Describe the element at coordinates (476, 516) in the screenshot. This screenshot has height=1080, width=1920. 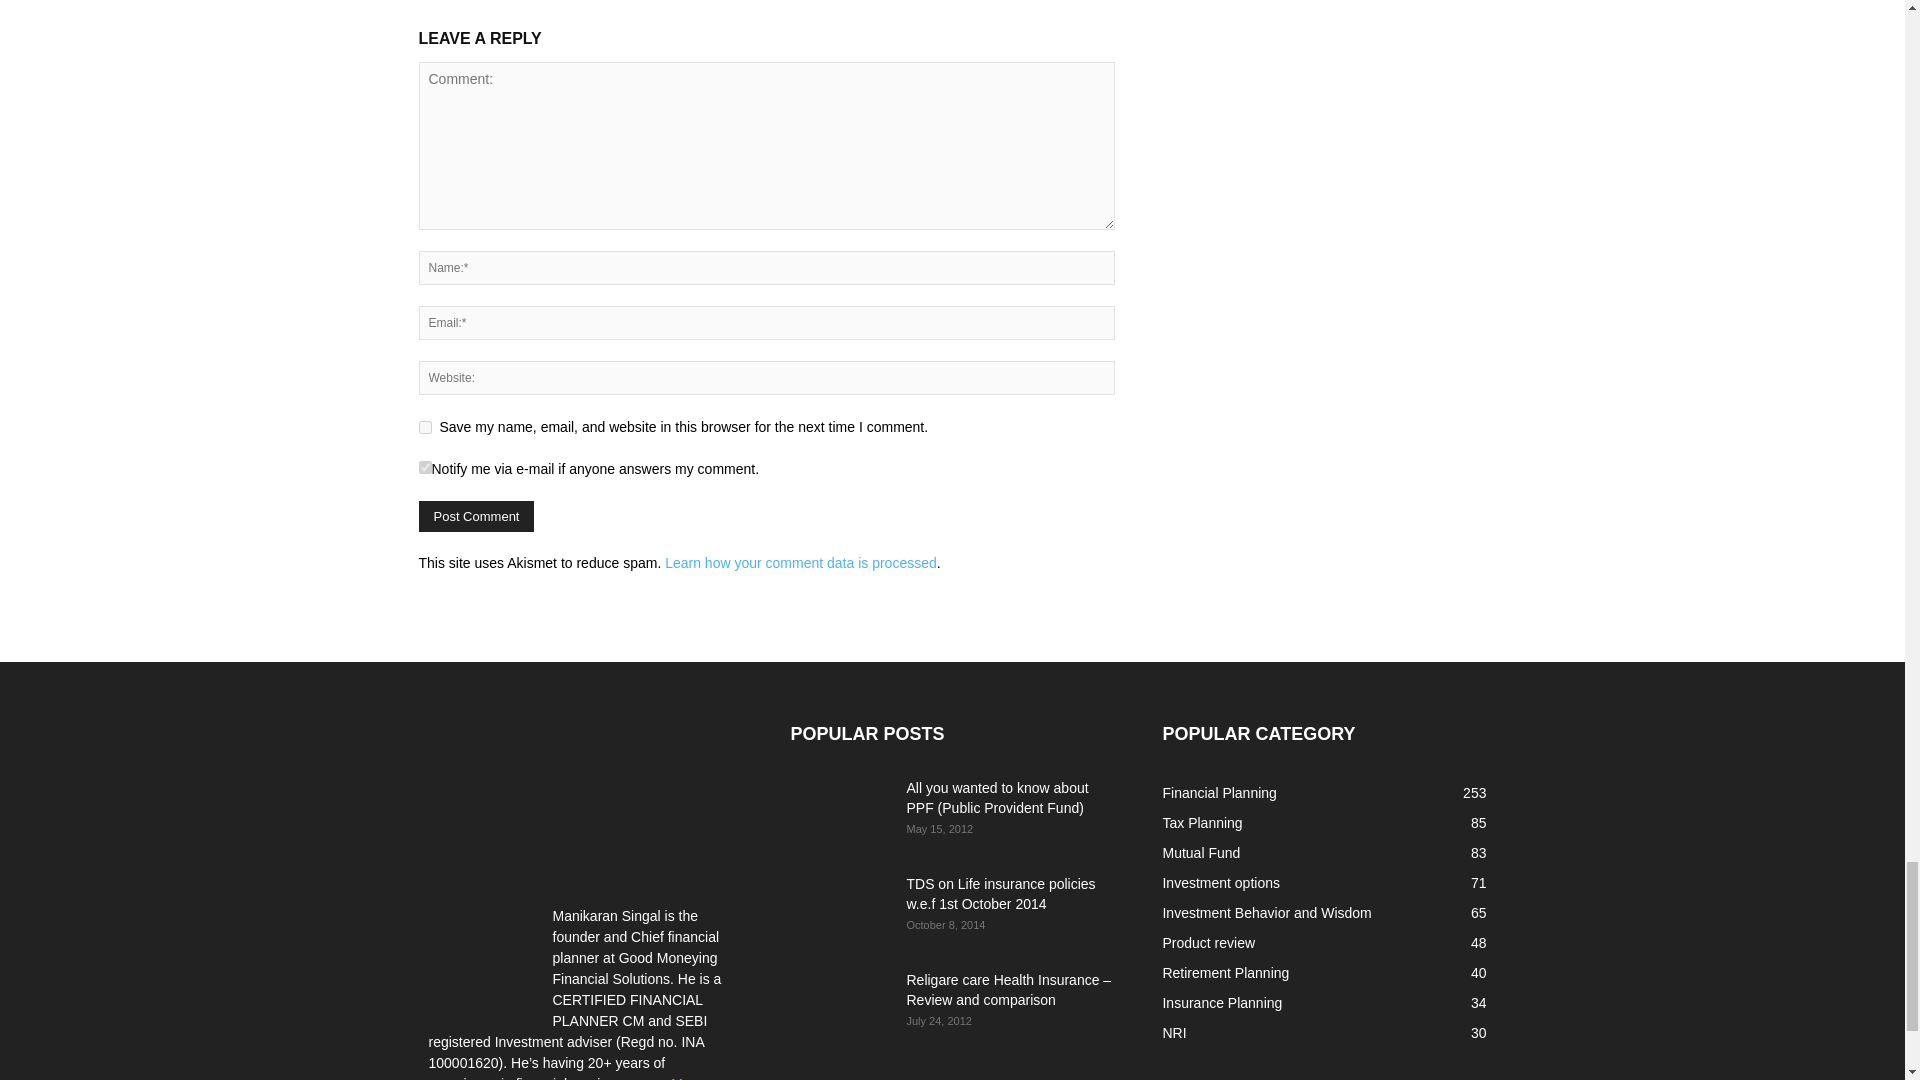
I see `Post Comment` at that location.